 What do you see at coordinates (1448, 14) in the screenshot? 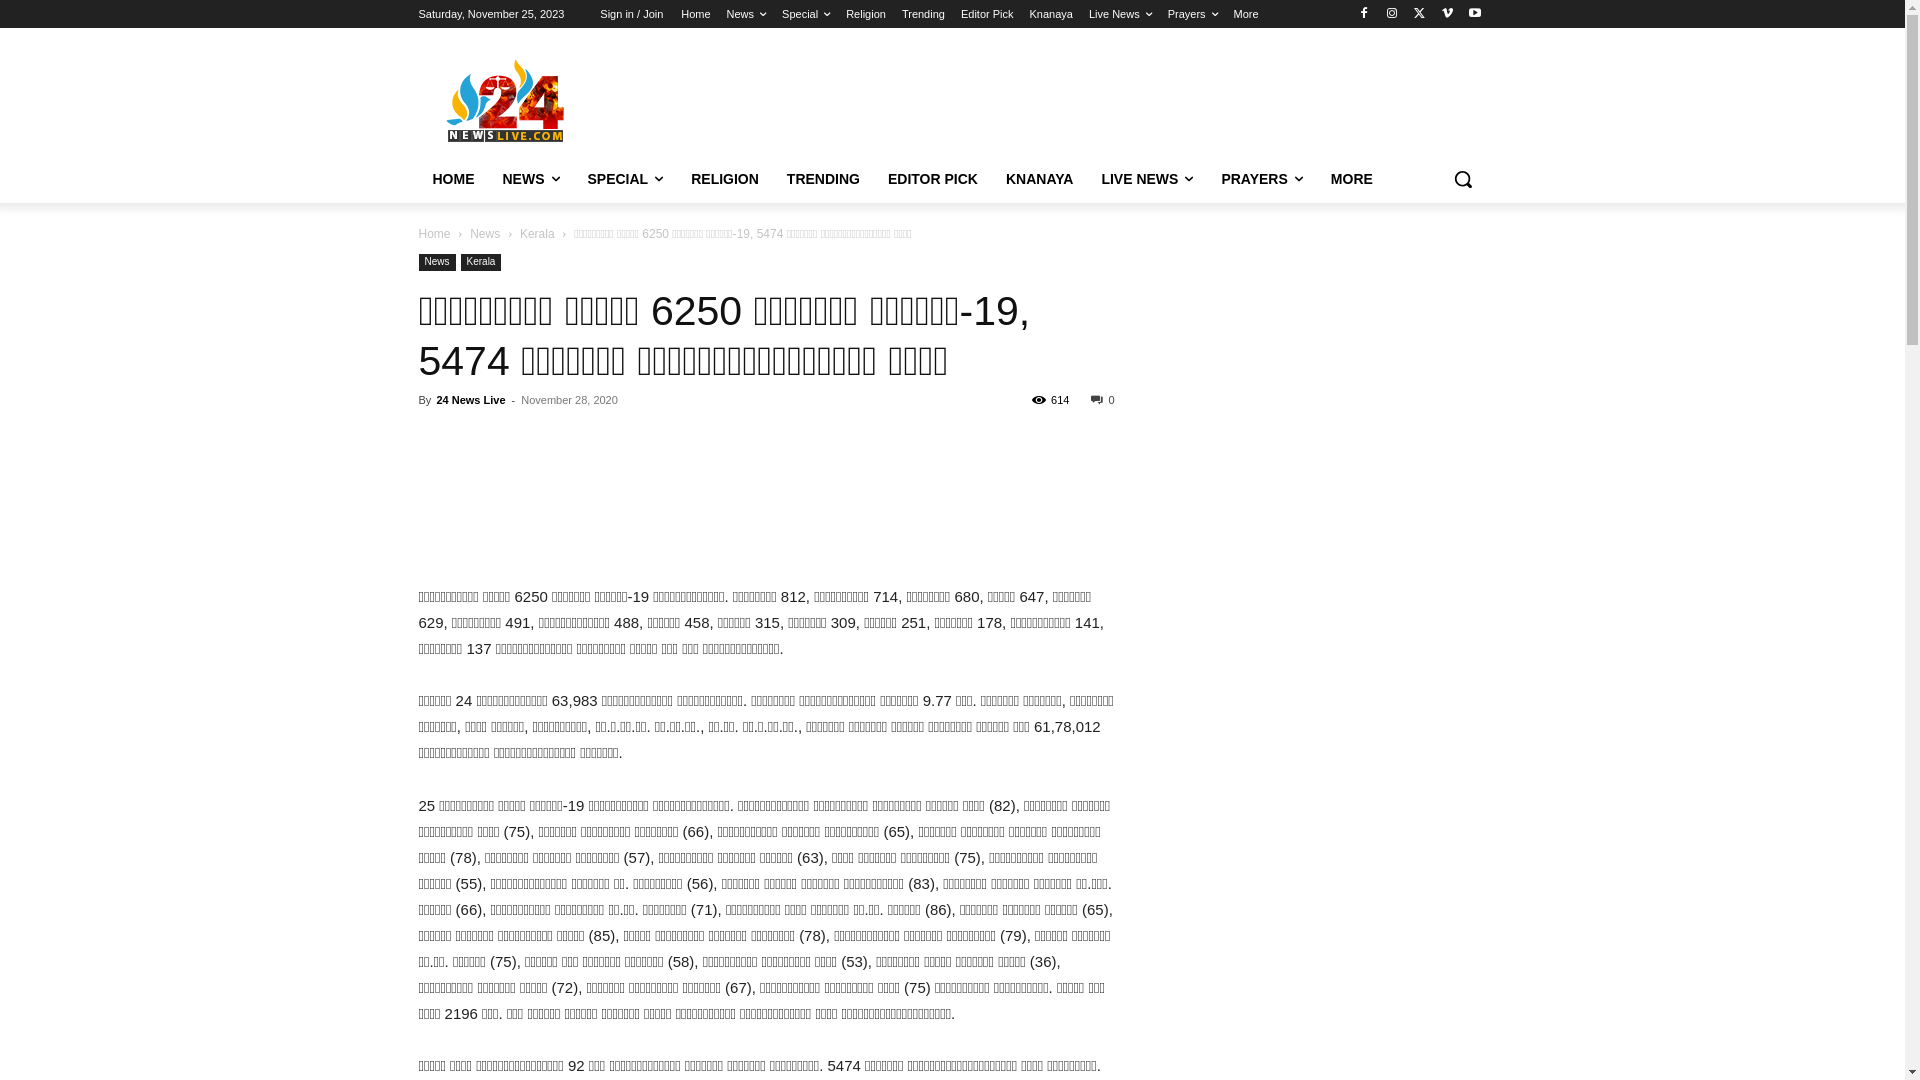
I see `Vimeo` at bounding box center [1448, 14].